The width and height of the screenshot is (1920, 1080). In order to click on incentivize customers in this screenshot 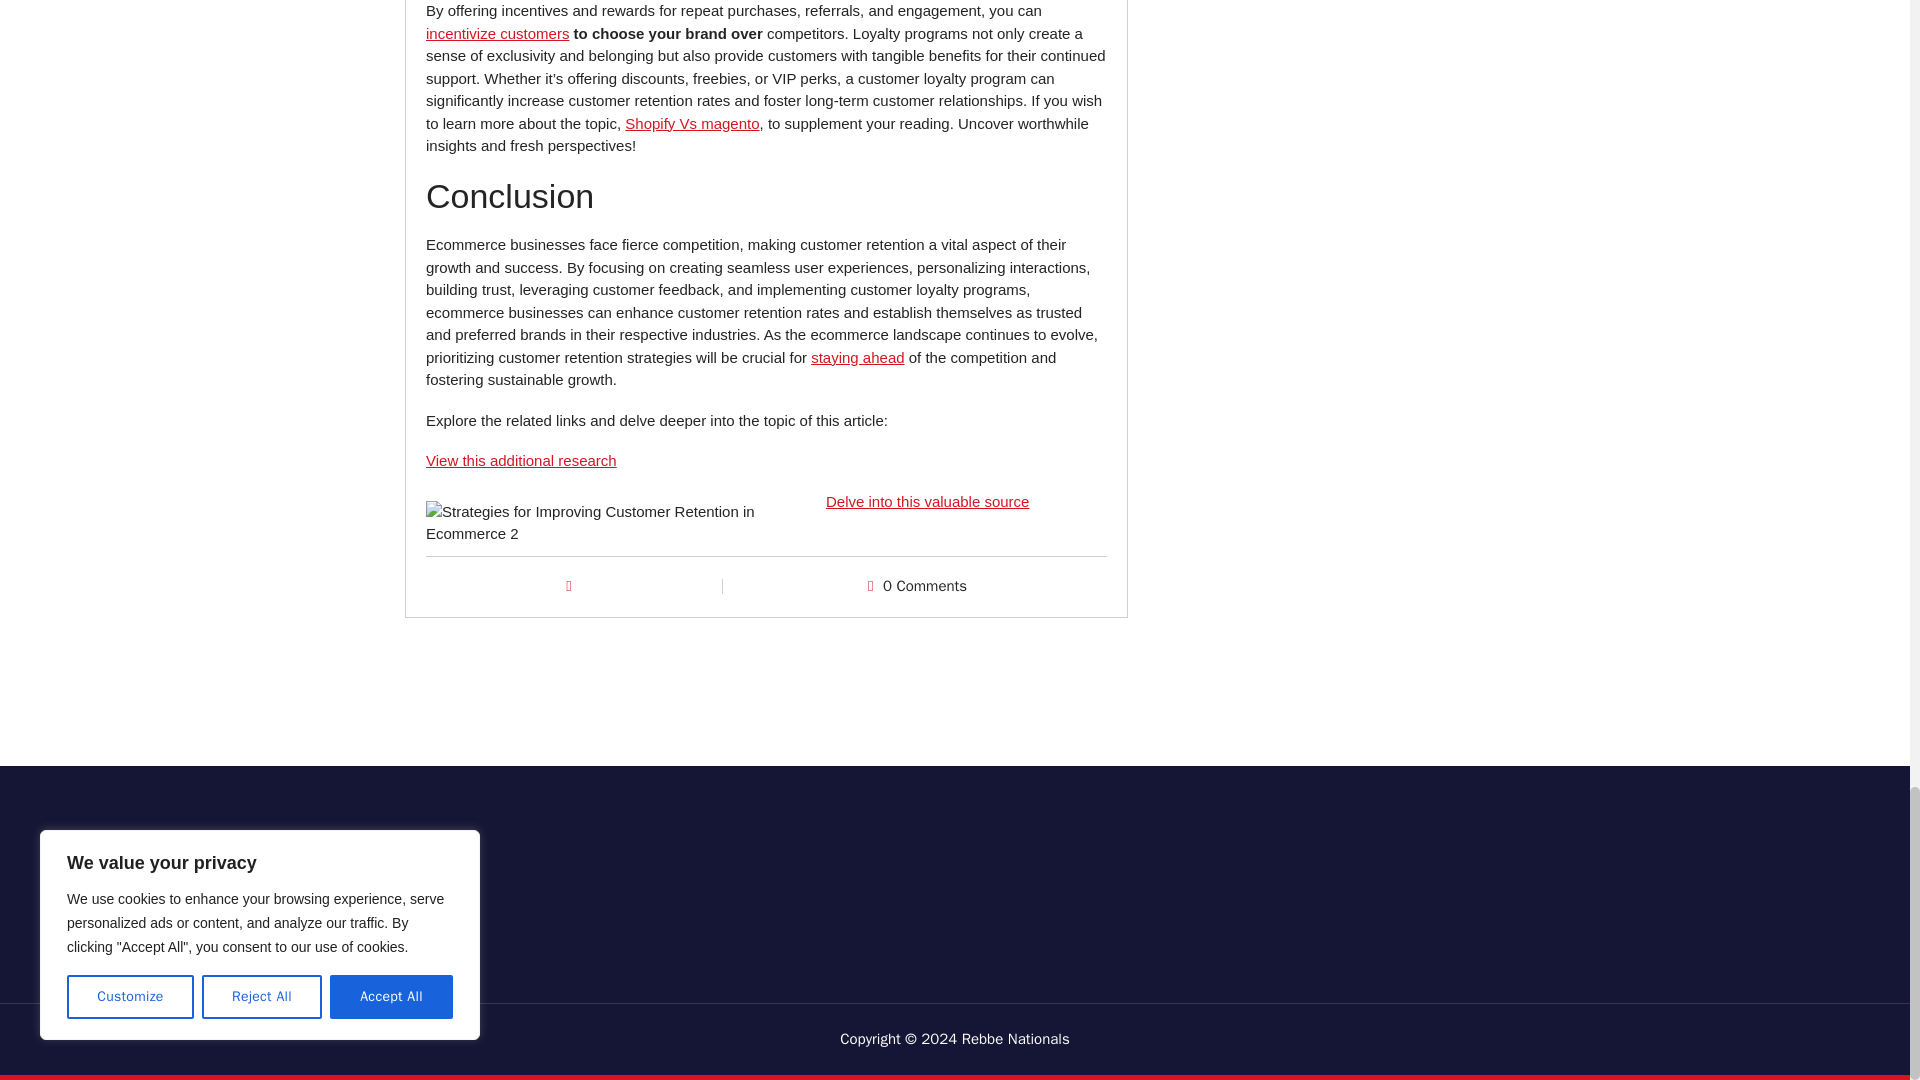, I will do `click(497, 33)`.